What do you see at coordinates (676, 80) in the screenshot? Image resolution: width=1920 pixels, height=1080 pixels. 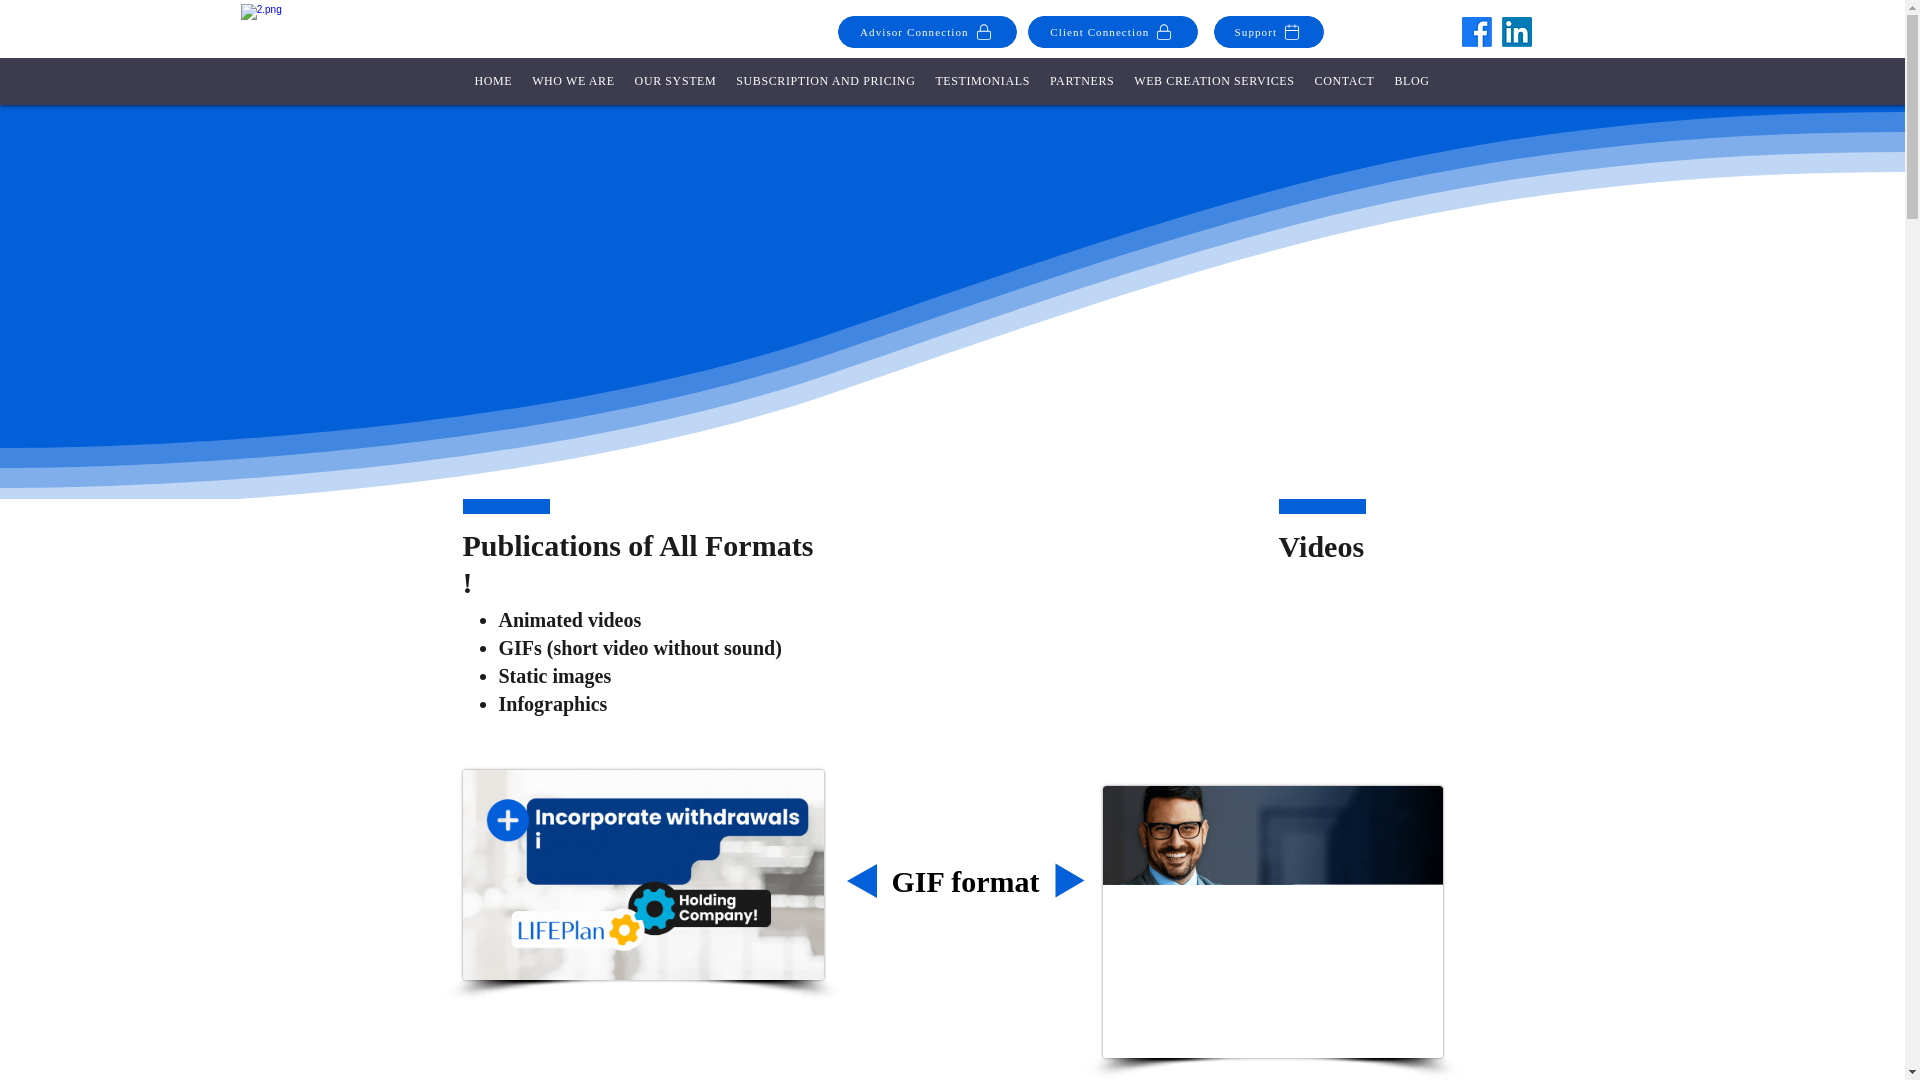 I see `OUR SYSTEM` at bounding box center [676, 80].